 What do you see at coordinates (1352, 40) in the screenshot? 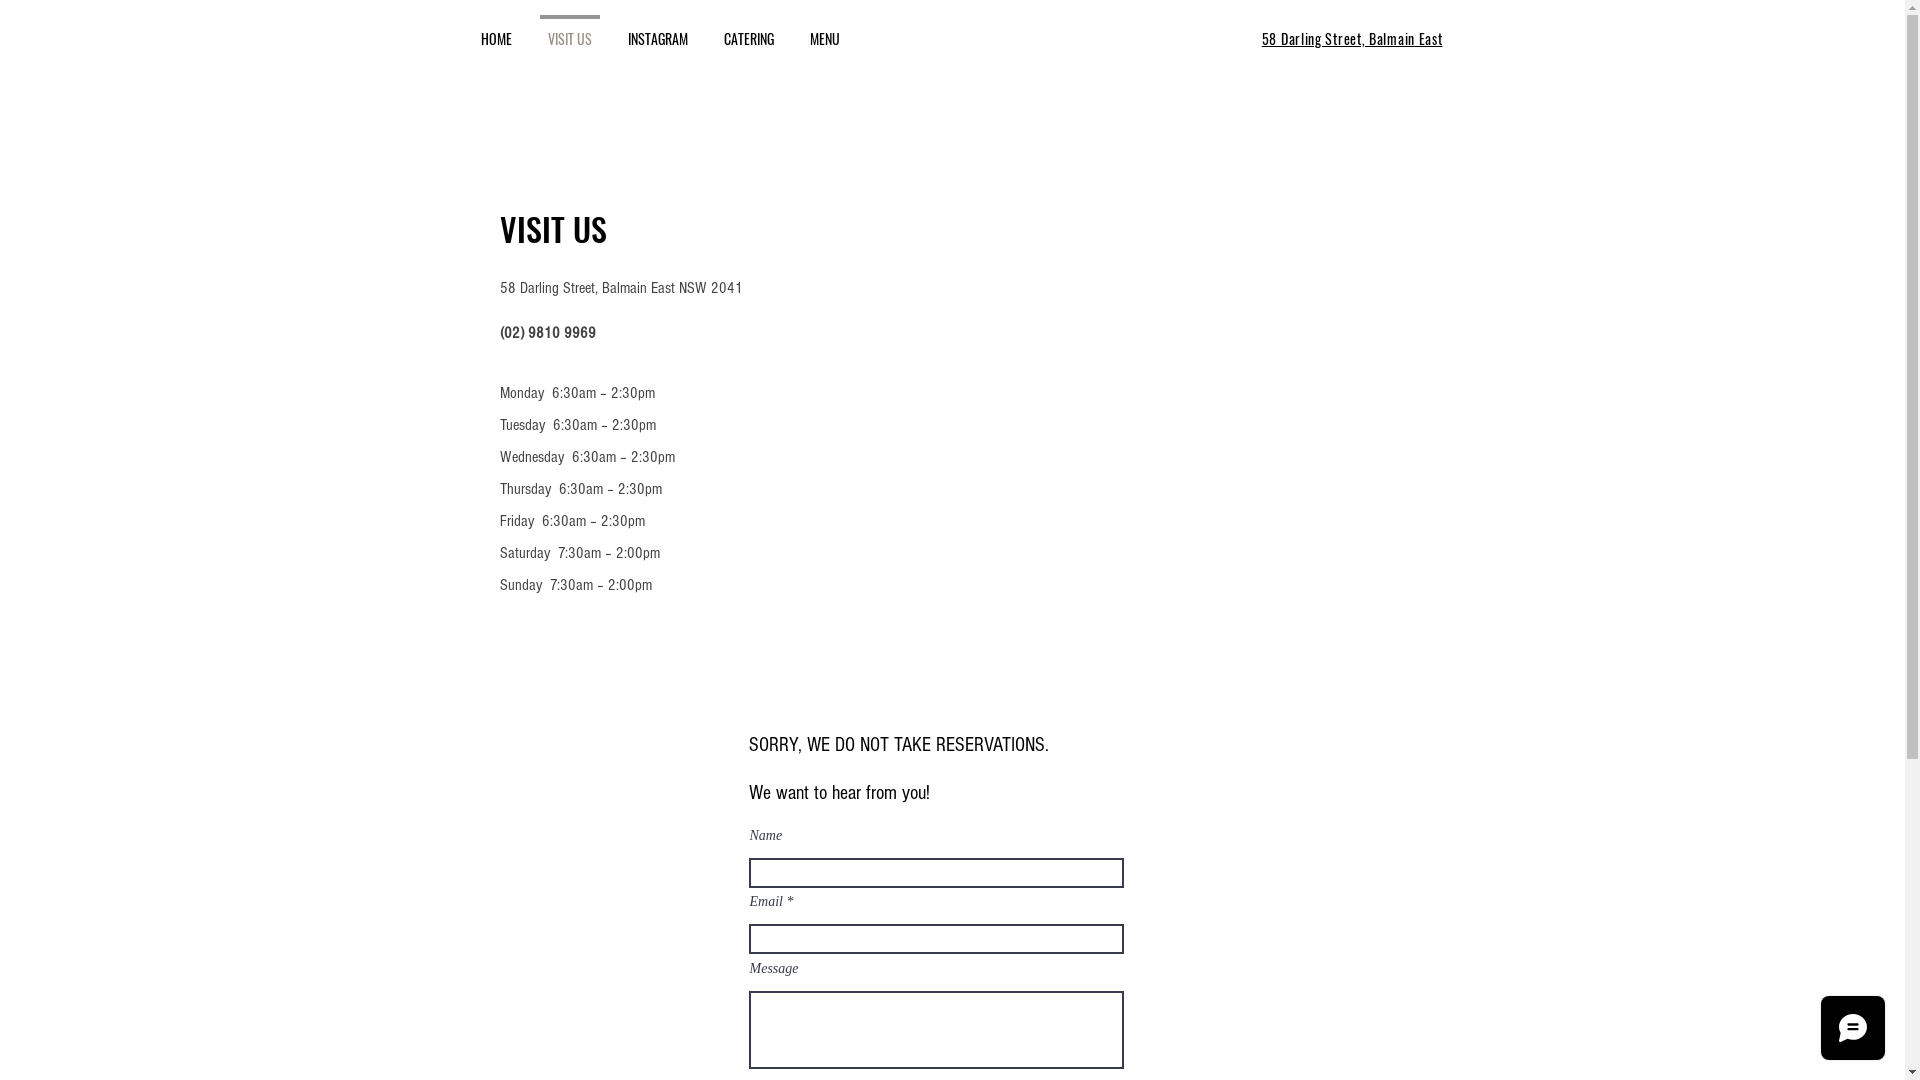
I see `58 Darling Street, Balmain East` at bounding box center [1352, 40].